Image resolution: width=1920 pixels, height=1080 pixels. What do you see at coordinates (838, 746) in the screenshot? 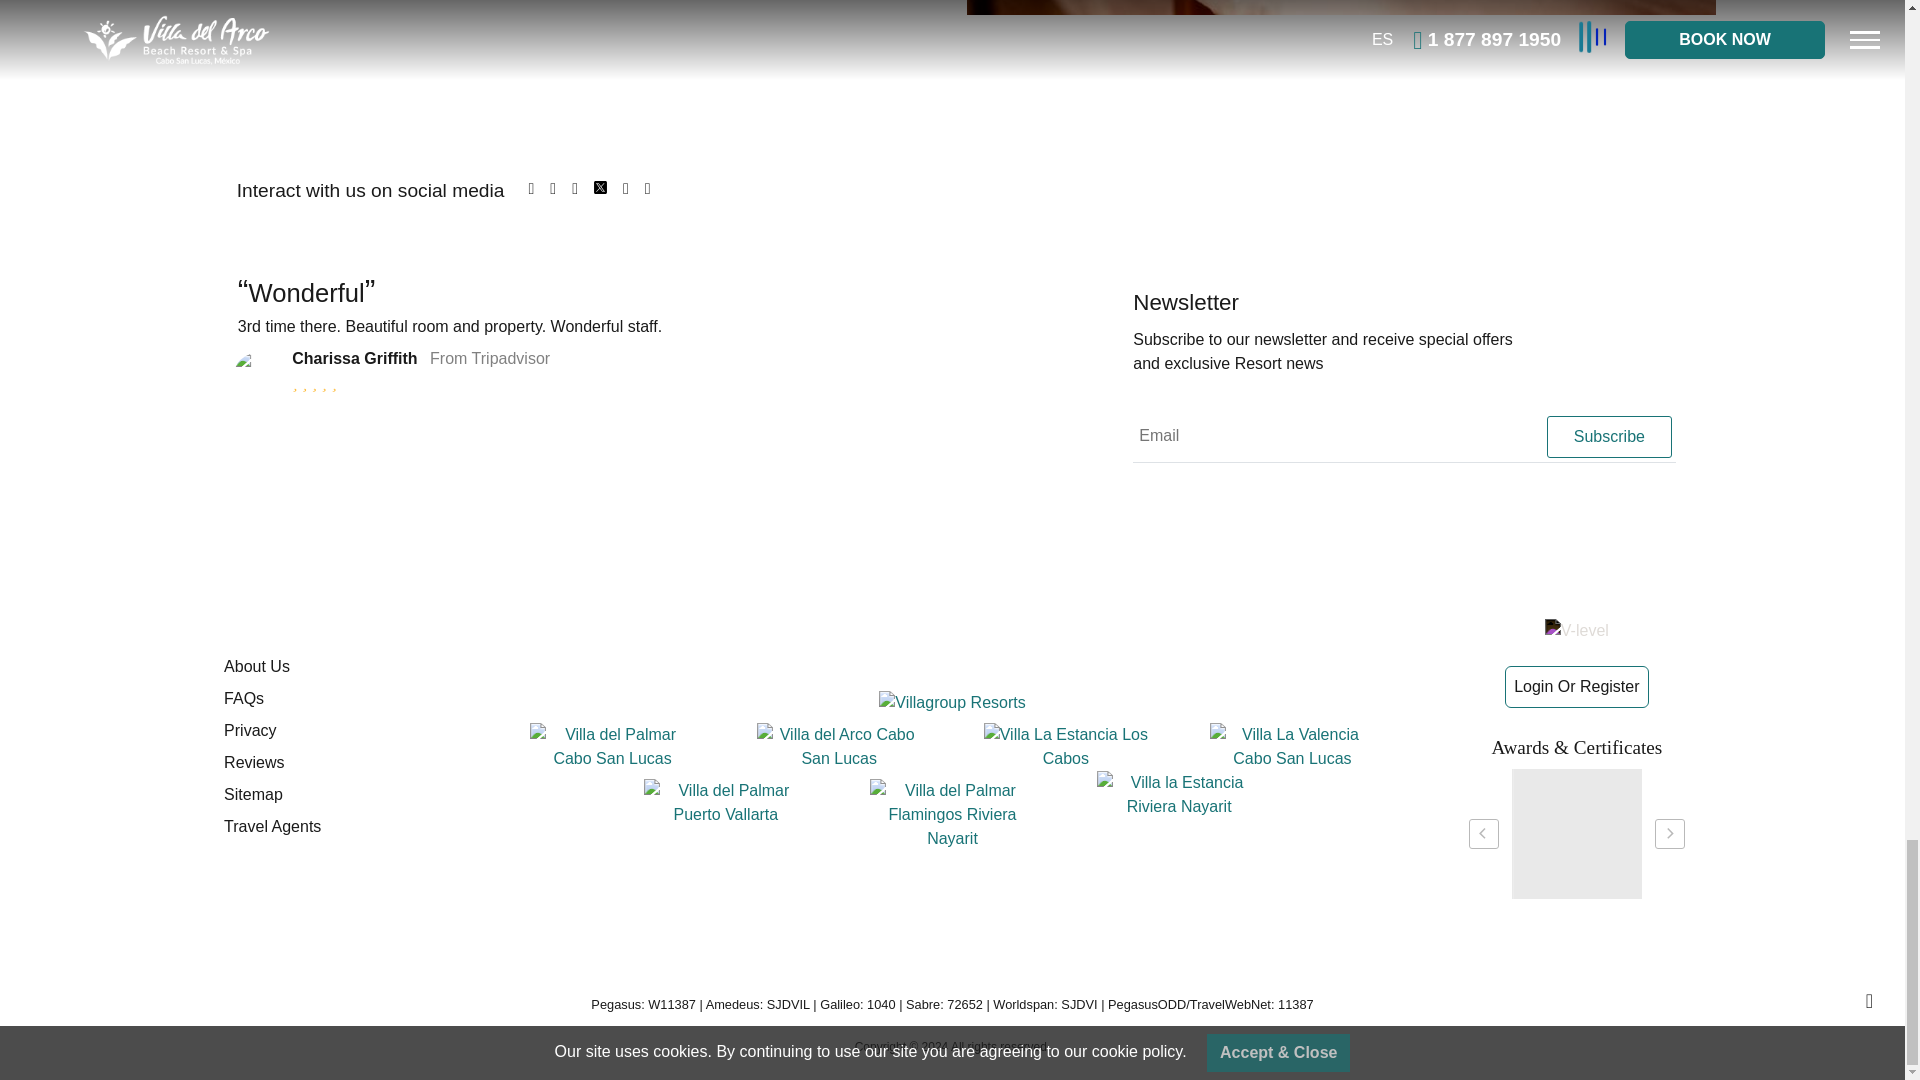
I see `Villa del Arco Cabo San Lucas` at bounding box center [838, 746].